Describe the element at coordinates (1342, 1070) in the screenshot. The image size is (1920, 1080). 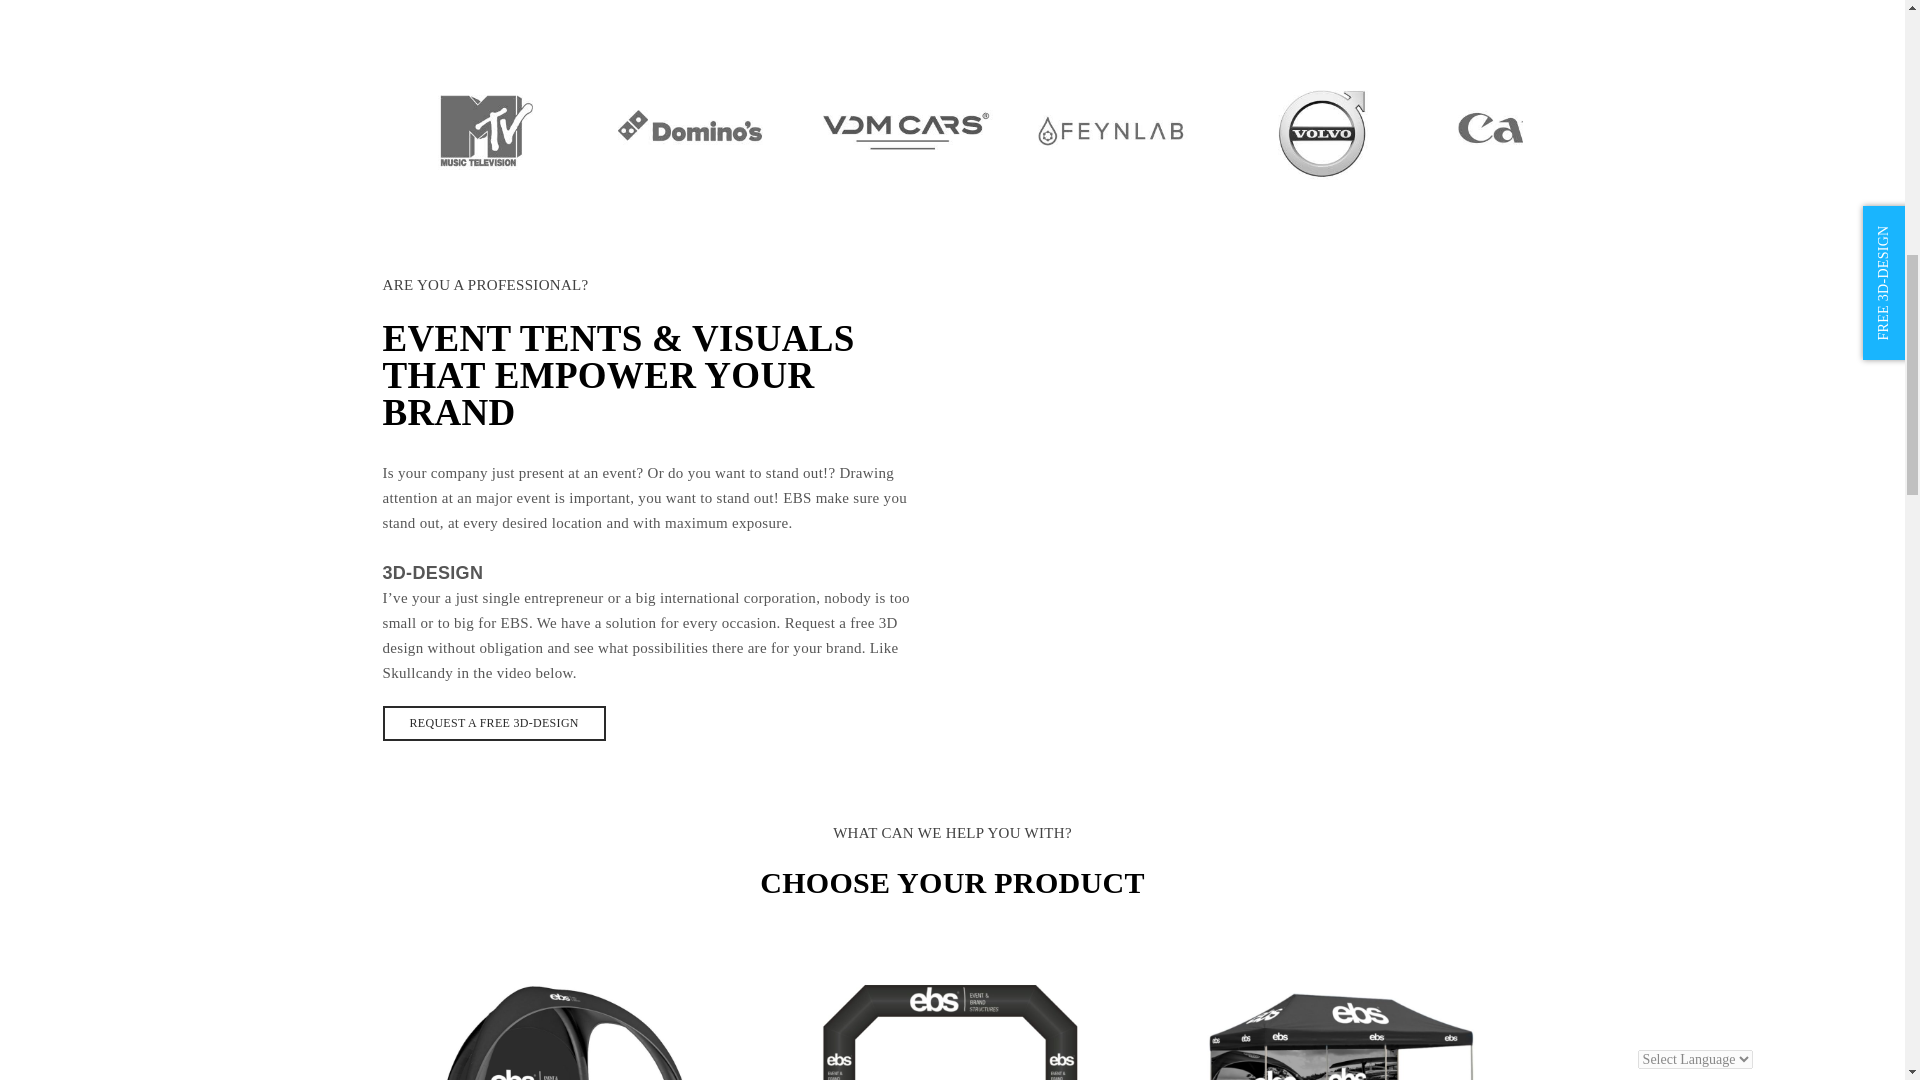
I see `Bekijken` at that location.